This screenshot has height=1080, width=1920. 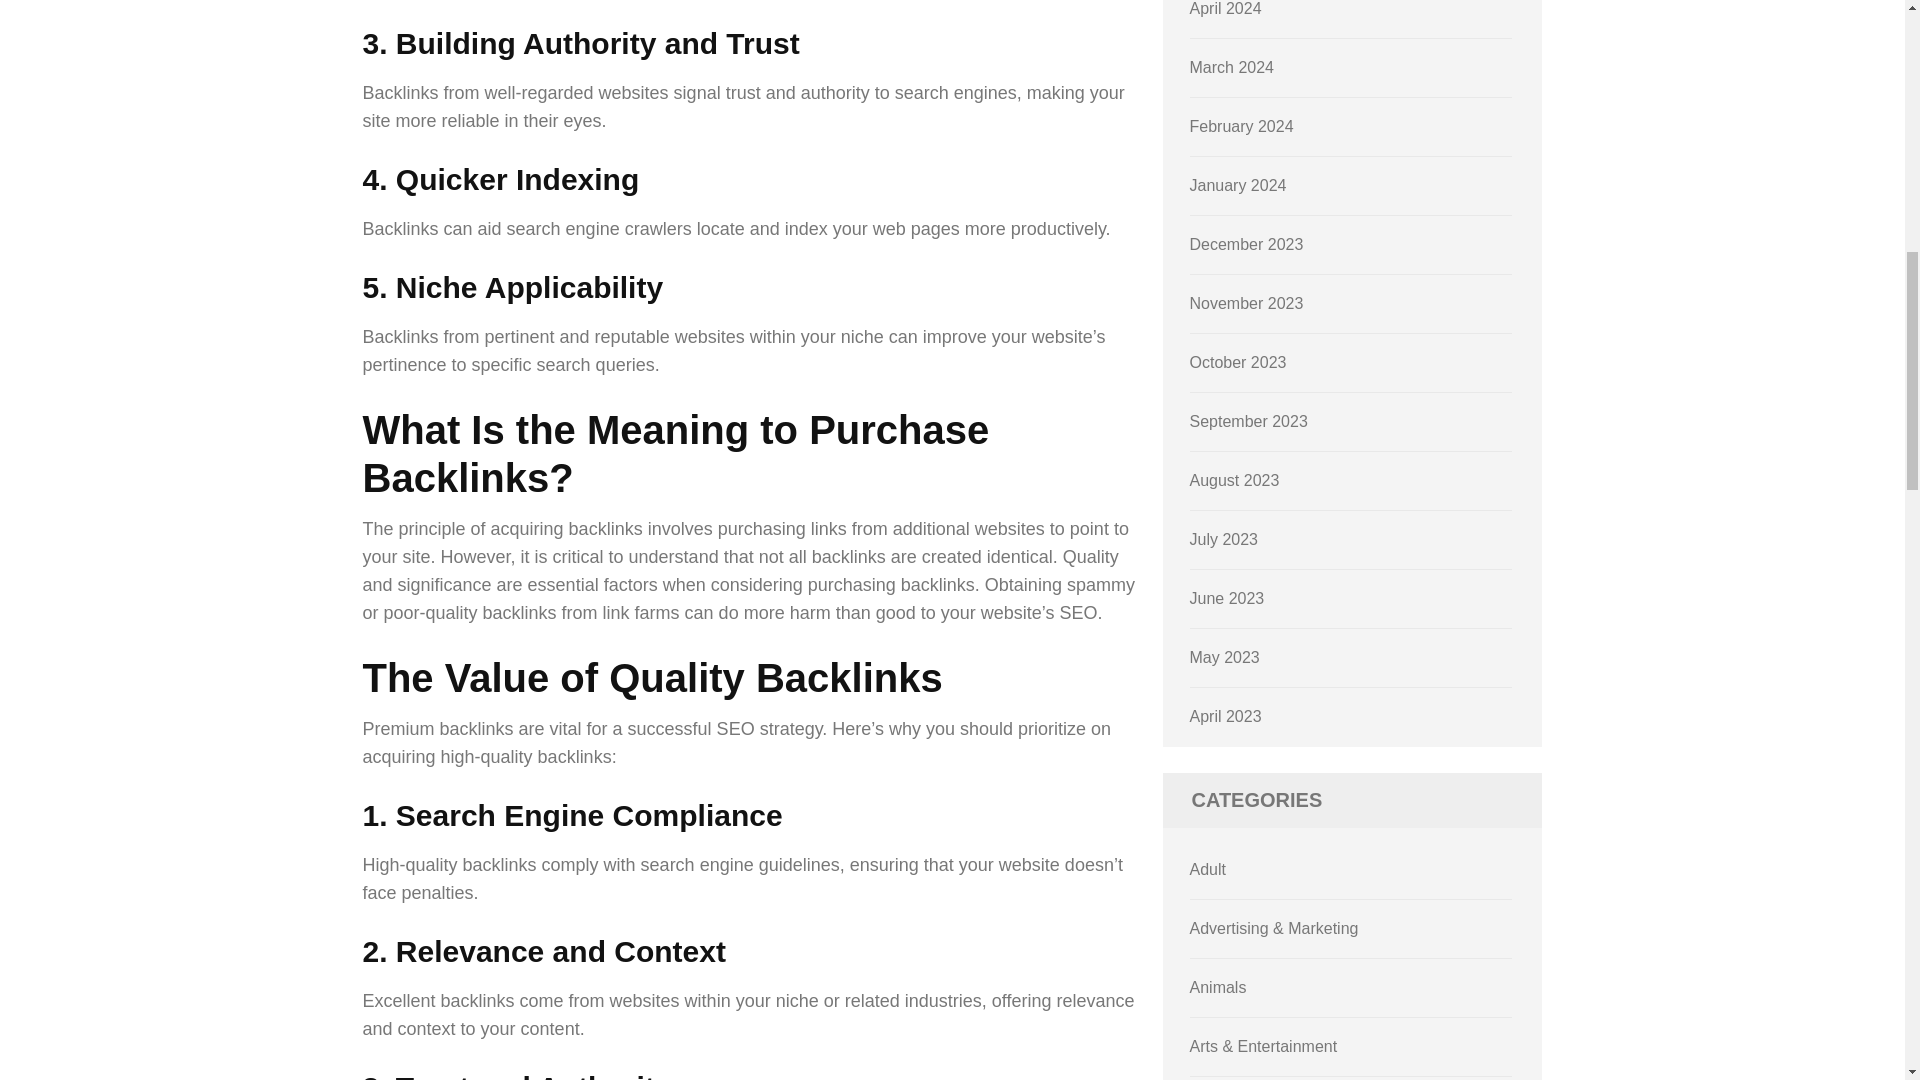 What do you see at coordinates (1226, 8) in the screenshot?
I see `April 2024` at bounding box center [1226, 8].